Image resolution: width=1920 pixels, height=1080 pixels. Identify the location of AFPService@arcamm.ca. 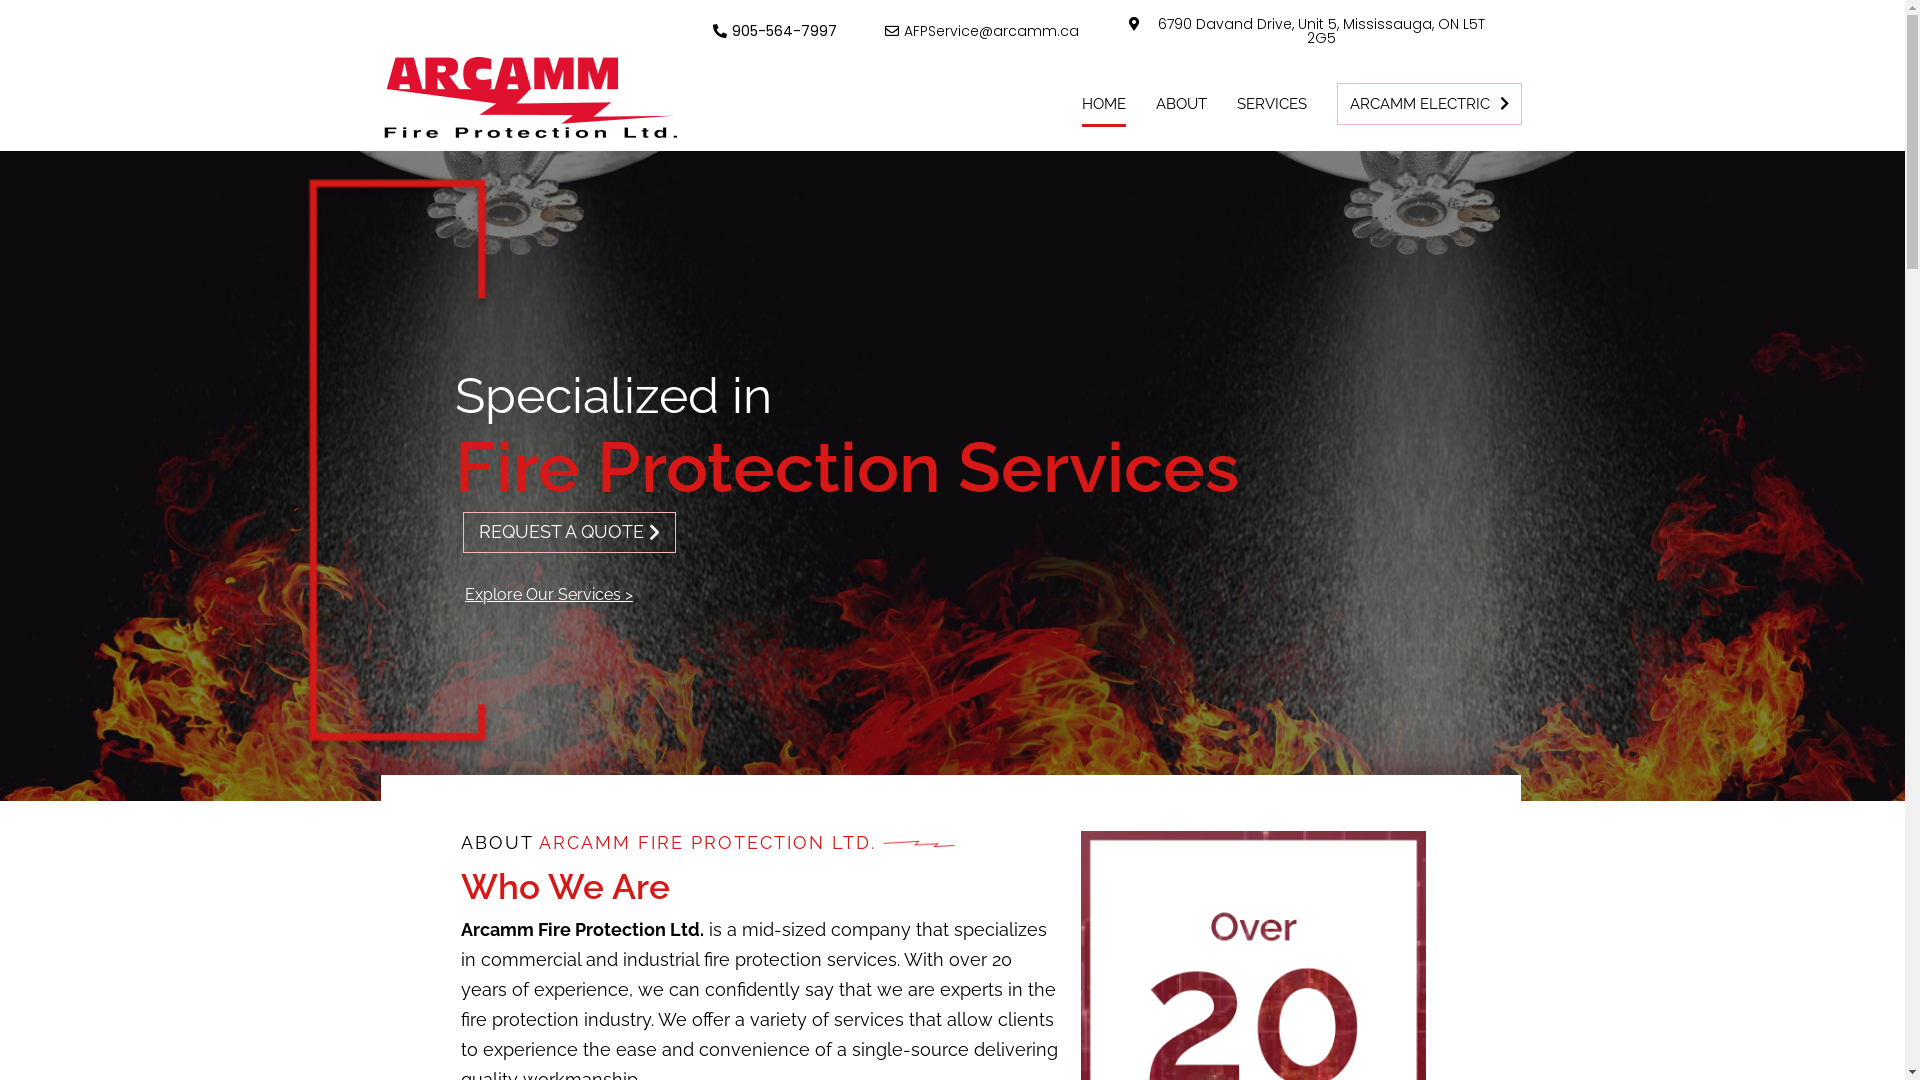
(982, 31).